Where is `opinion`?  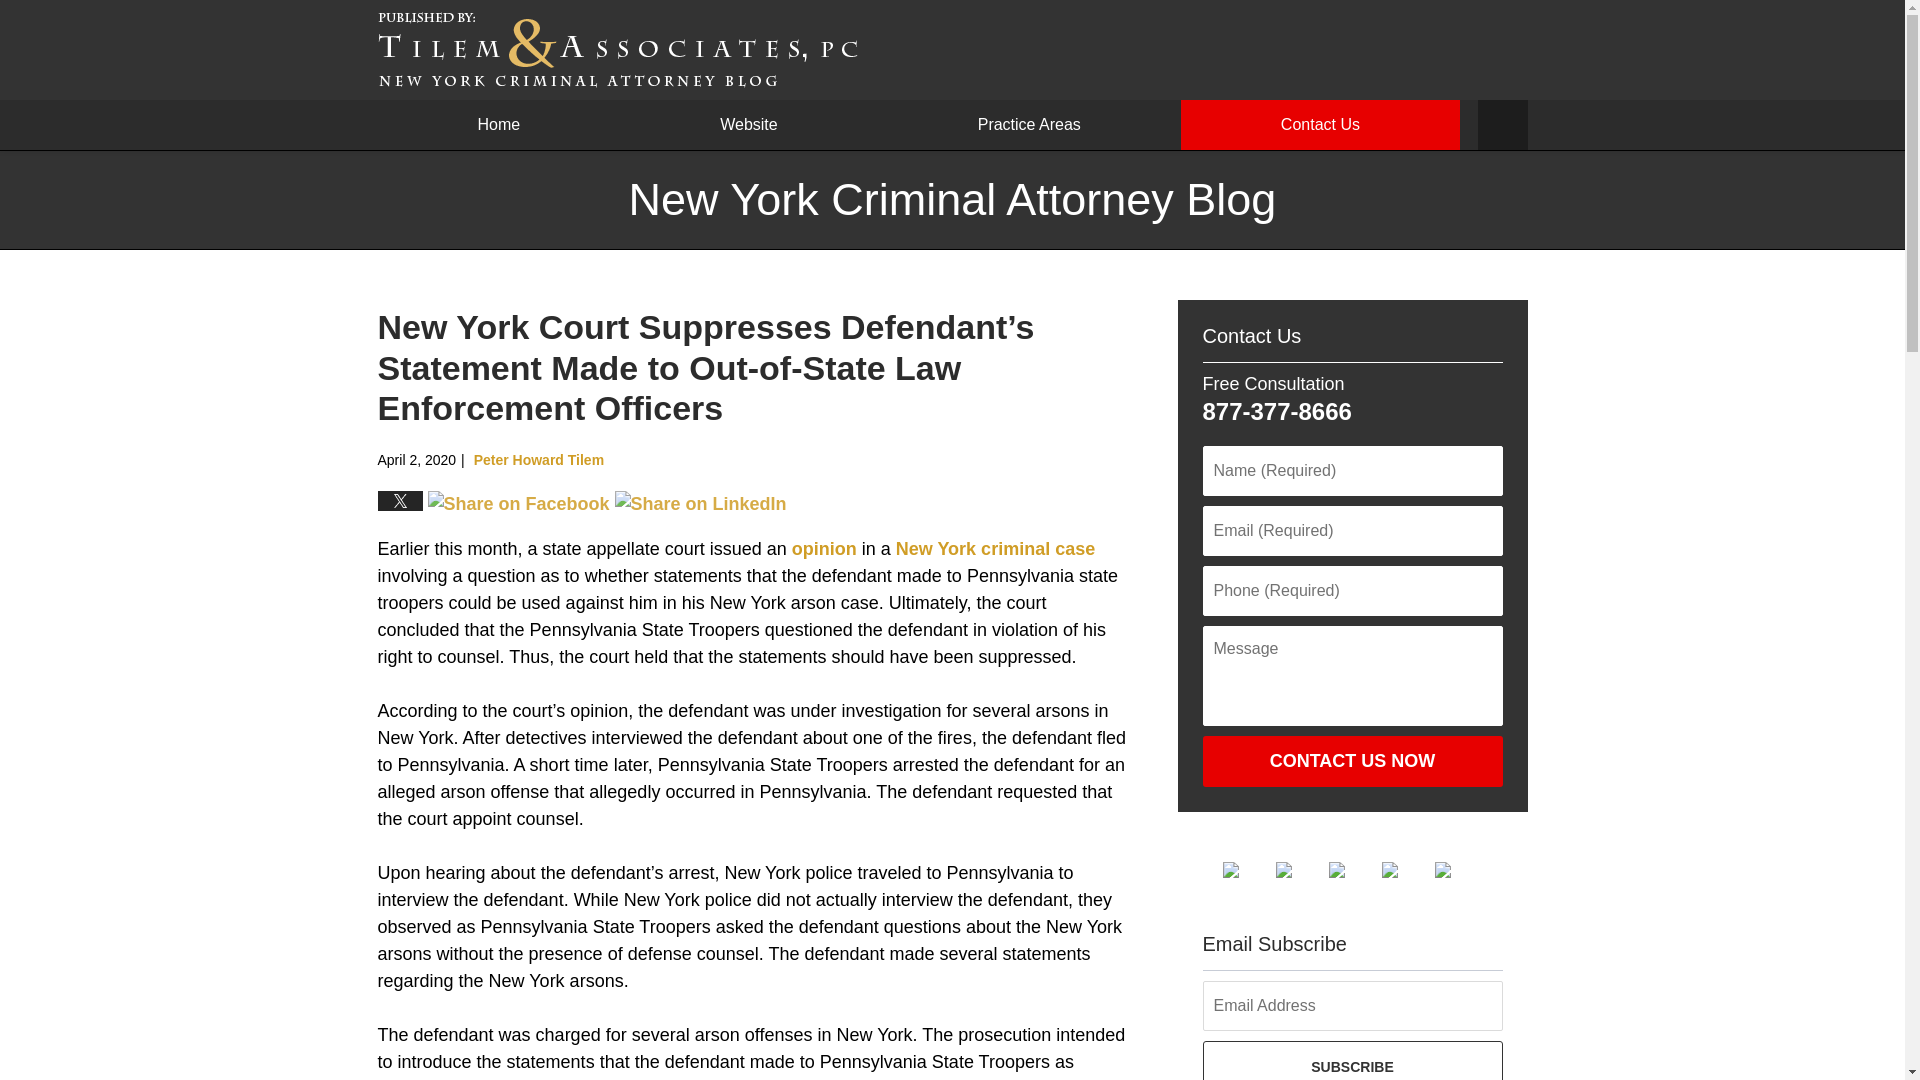
opinion is located at coordinates (824, 548).